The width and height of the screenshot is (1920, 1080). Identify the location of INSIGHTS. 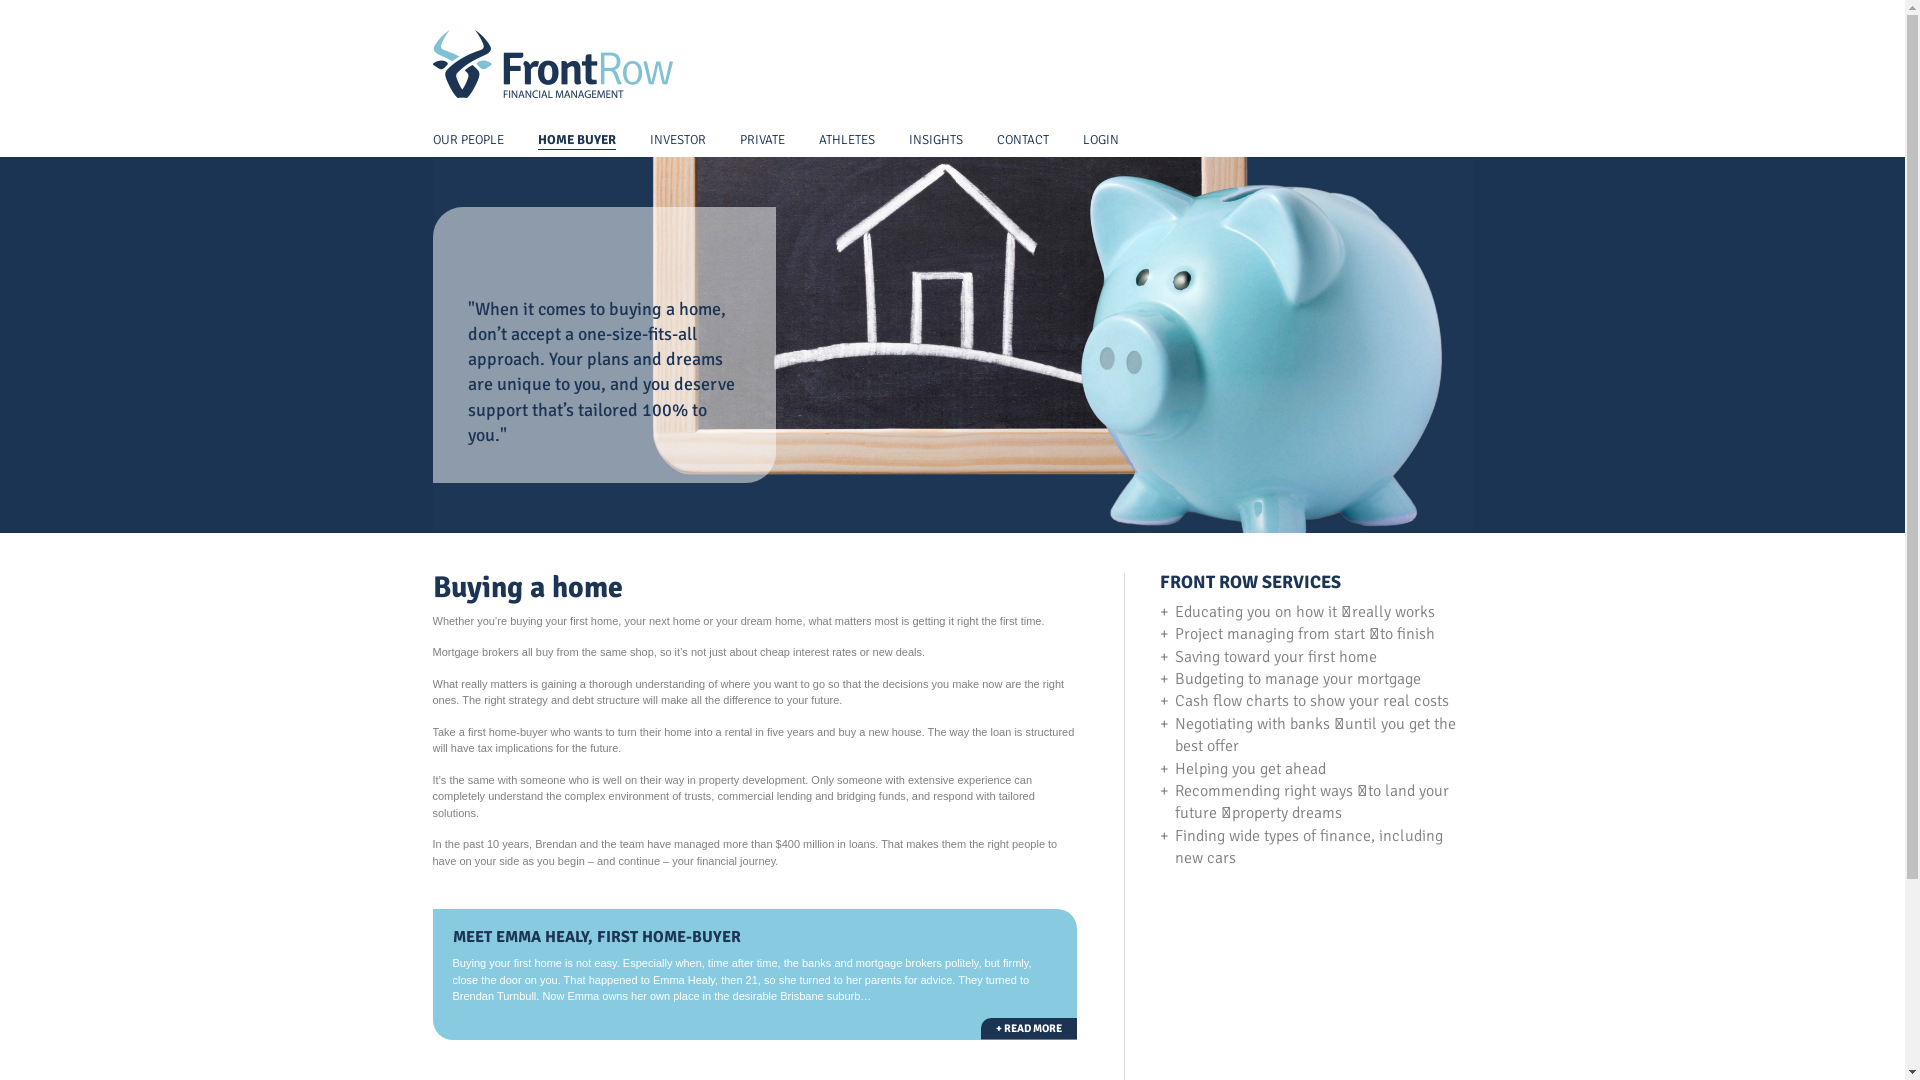
(935, 140).